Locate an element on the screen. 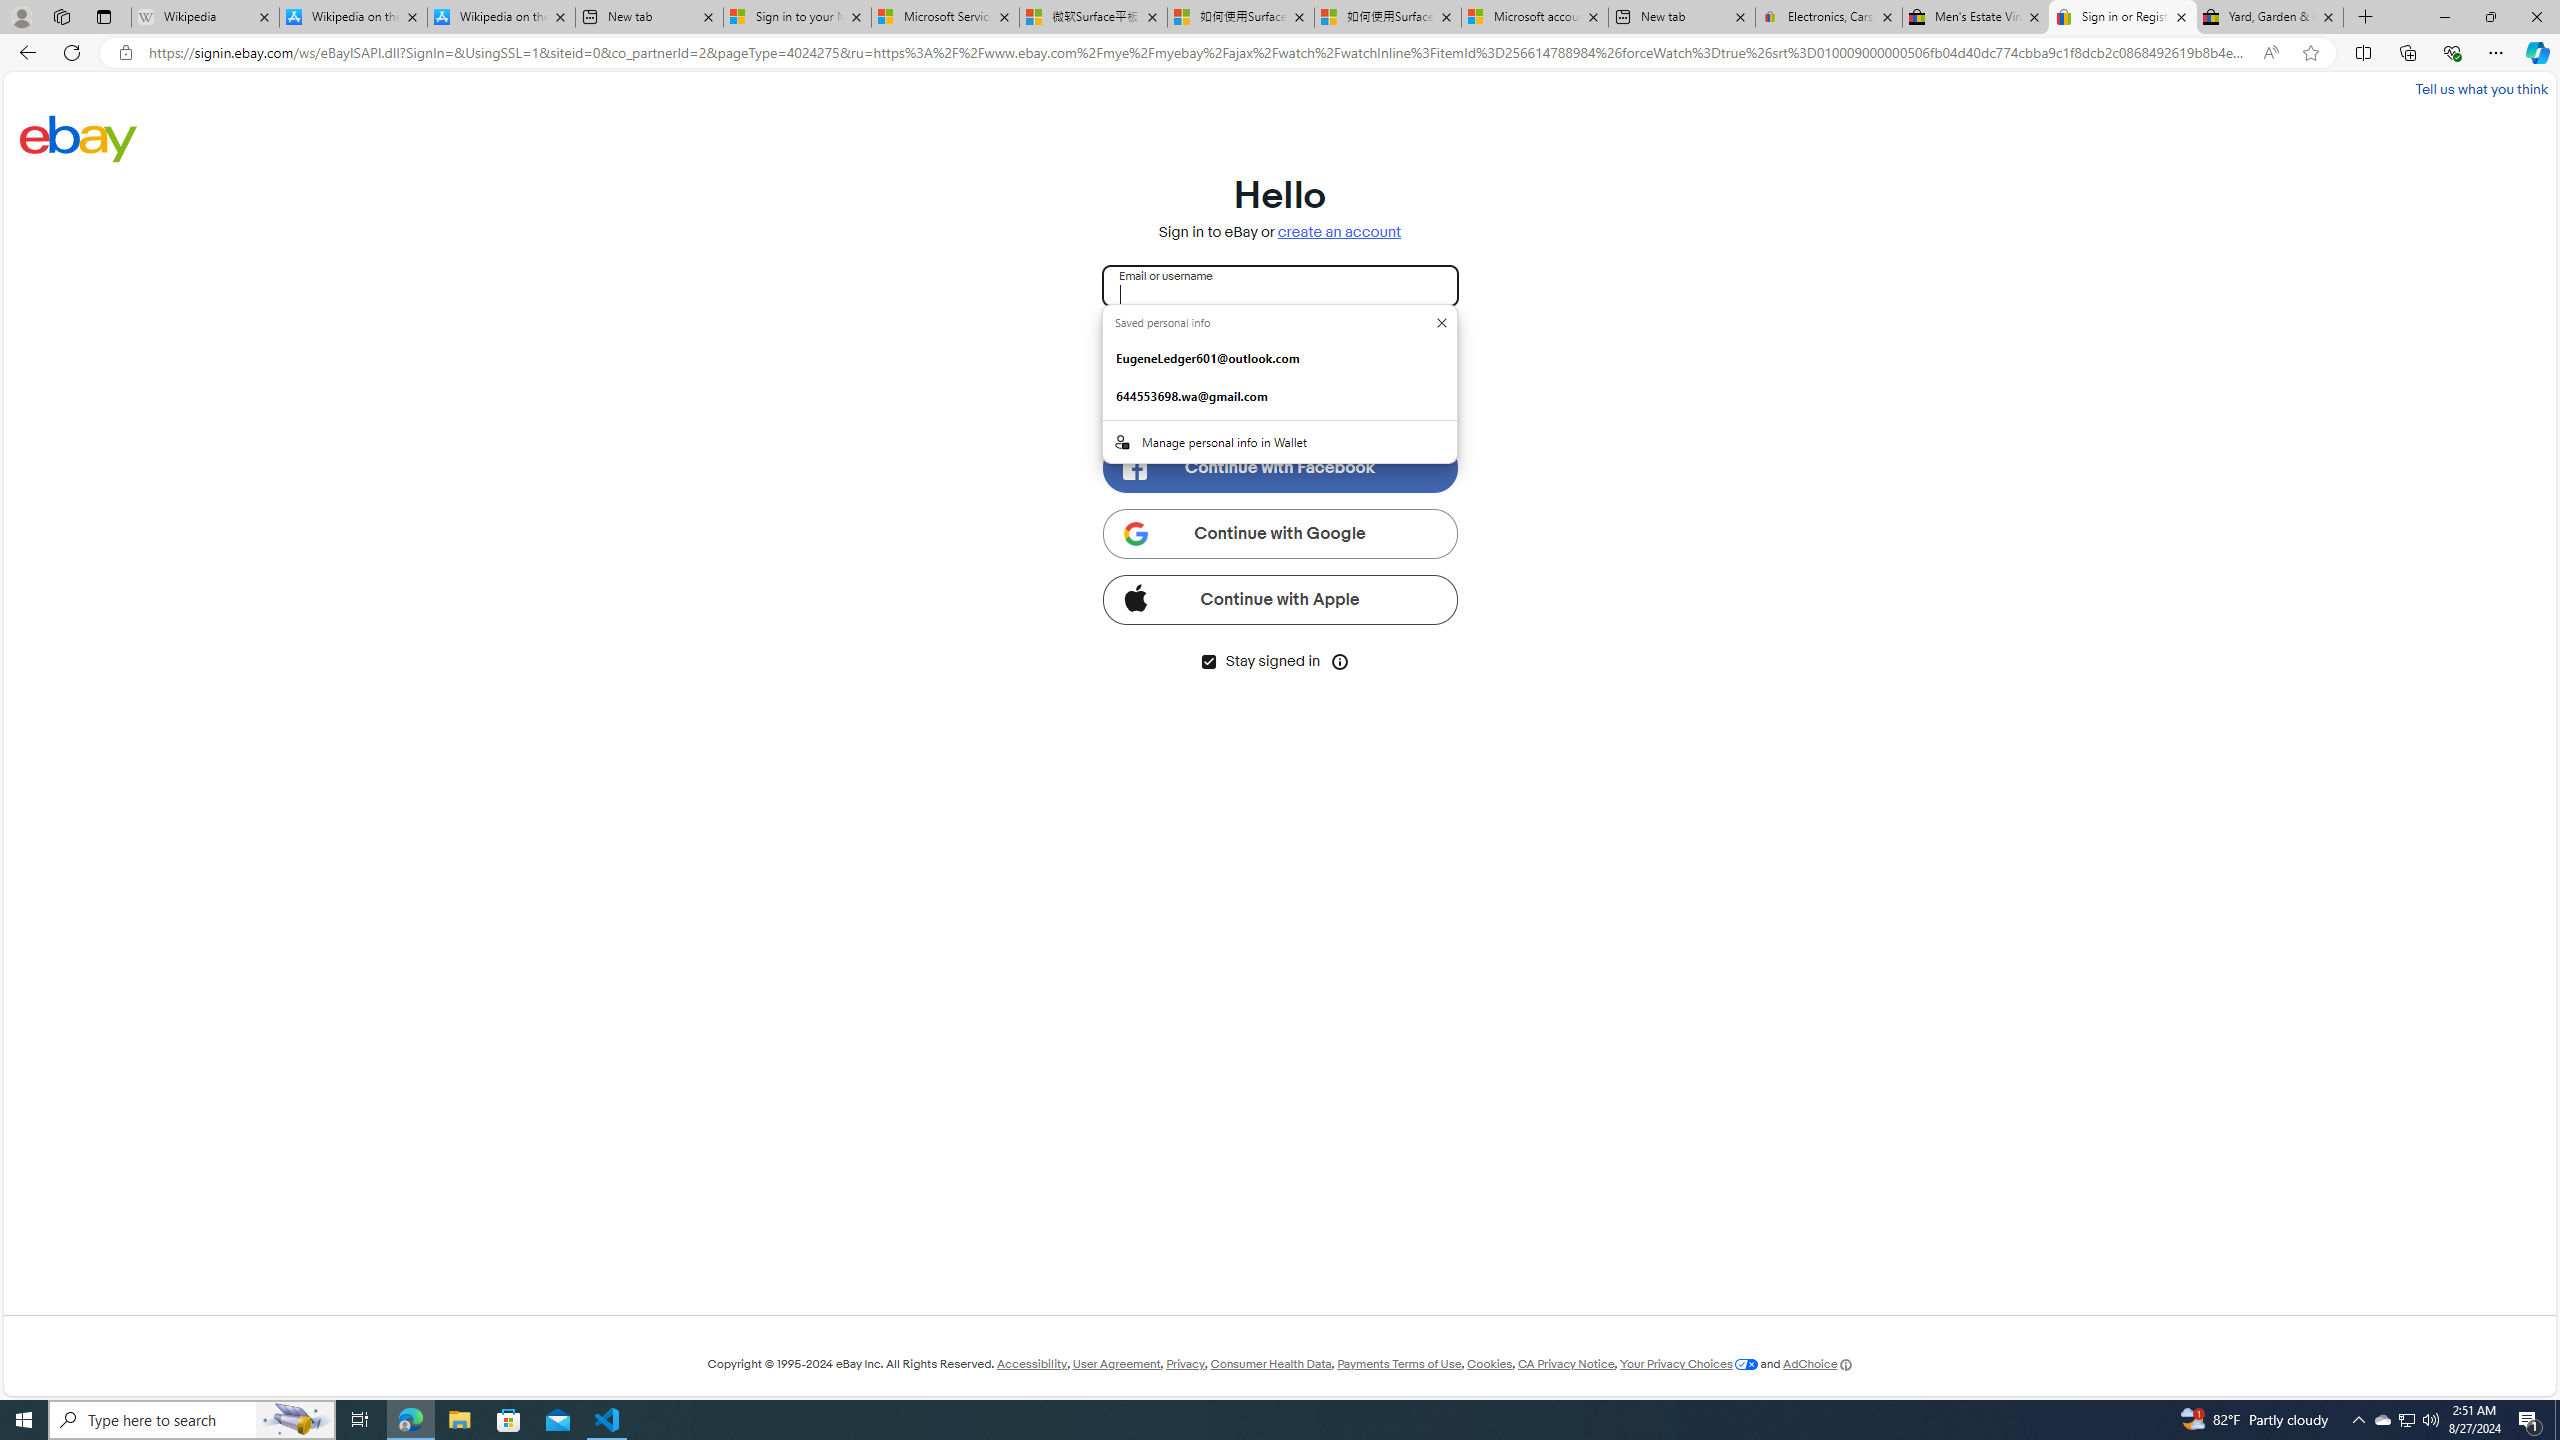  eBay Home is located at coordinates (79, 138).